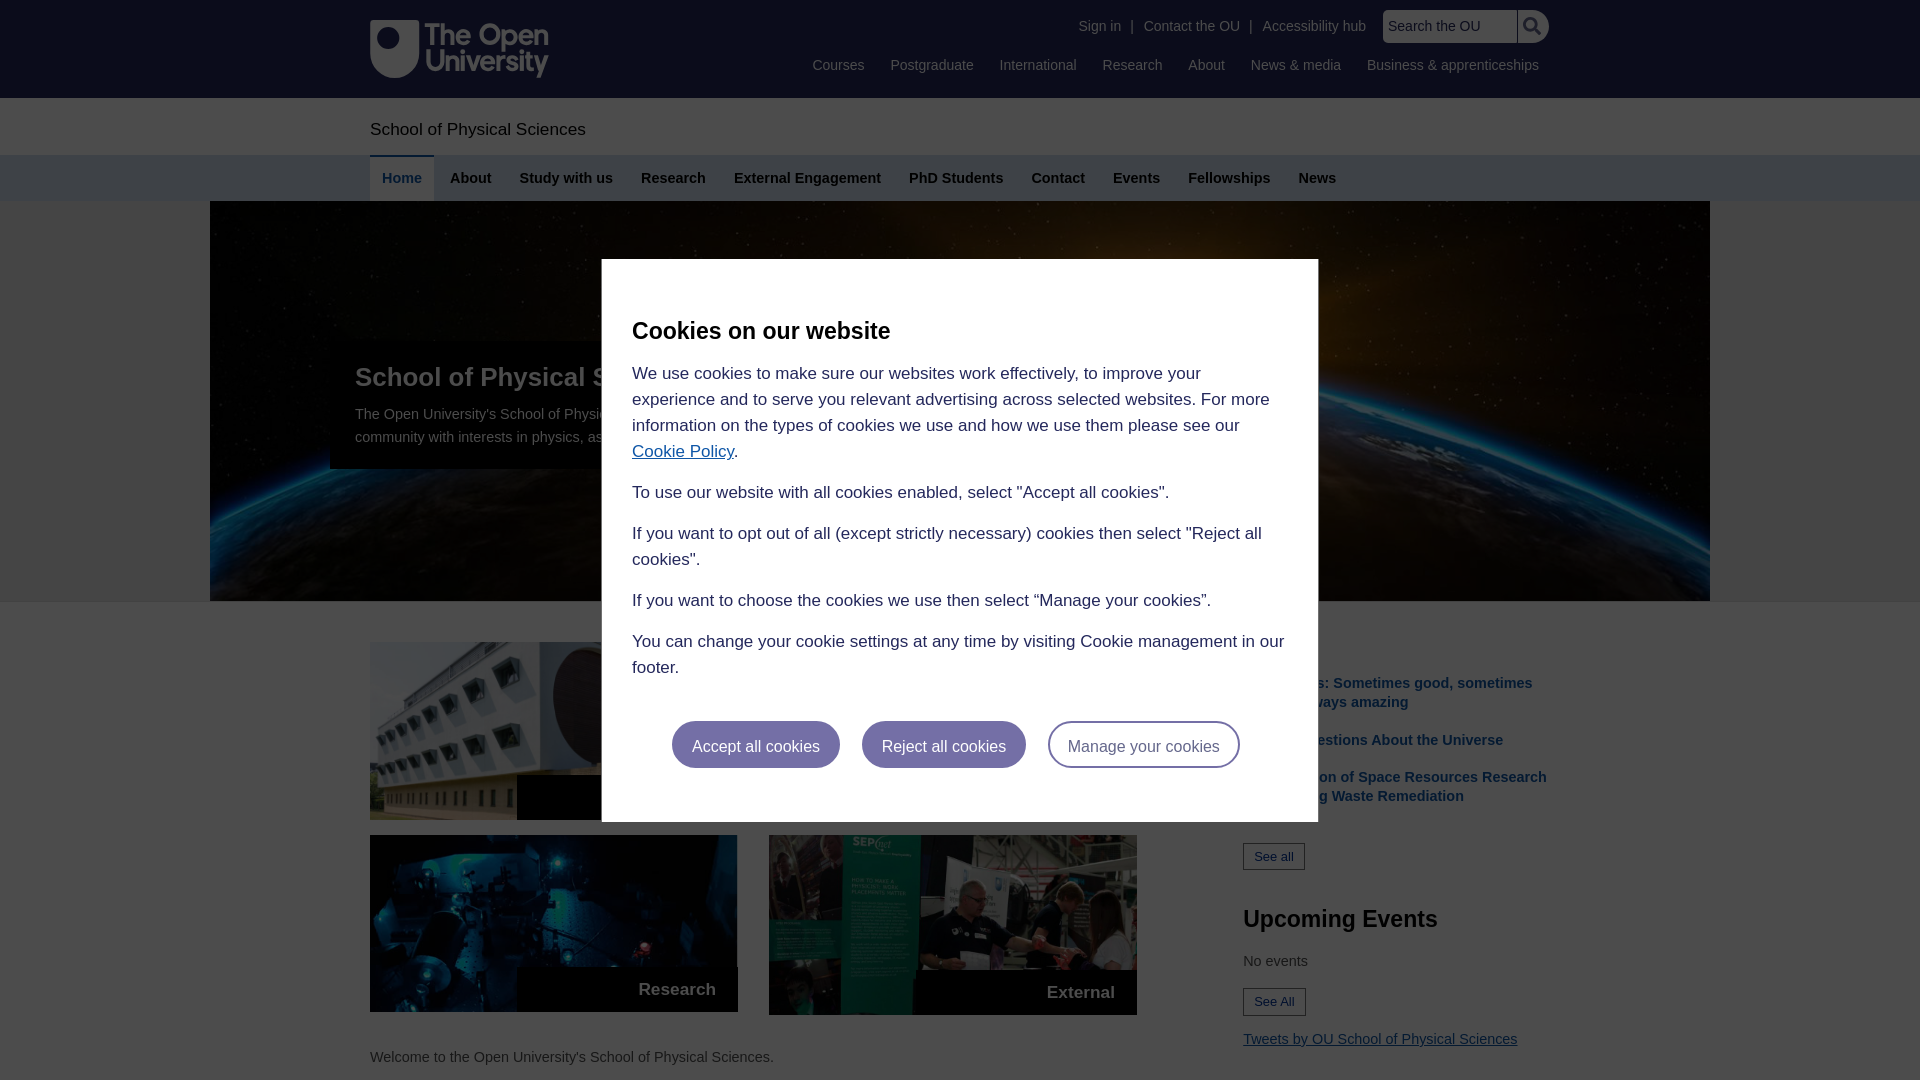  I want to click on Accept all cookies, so click(756, 744).